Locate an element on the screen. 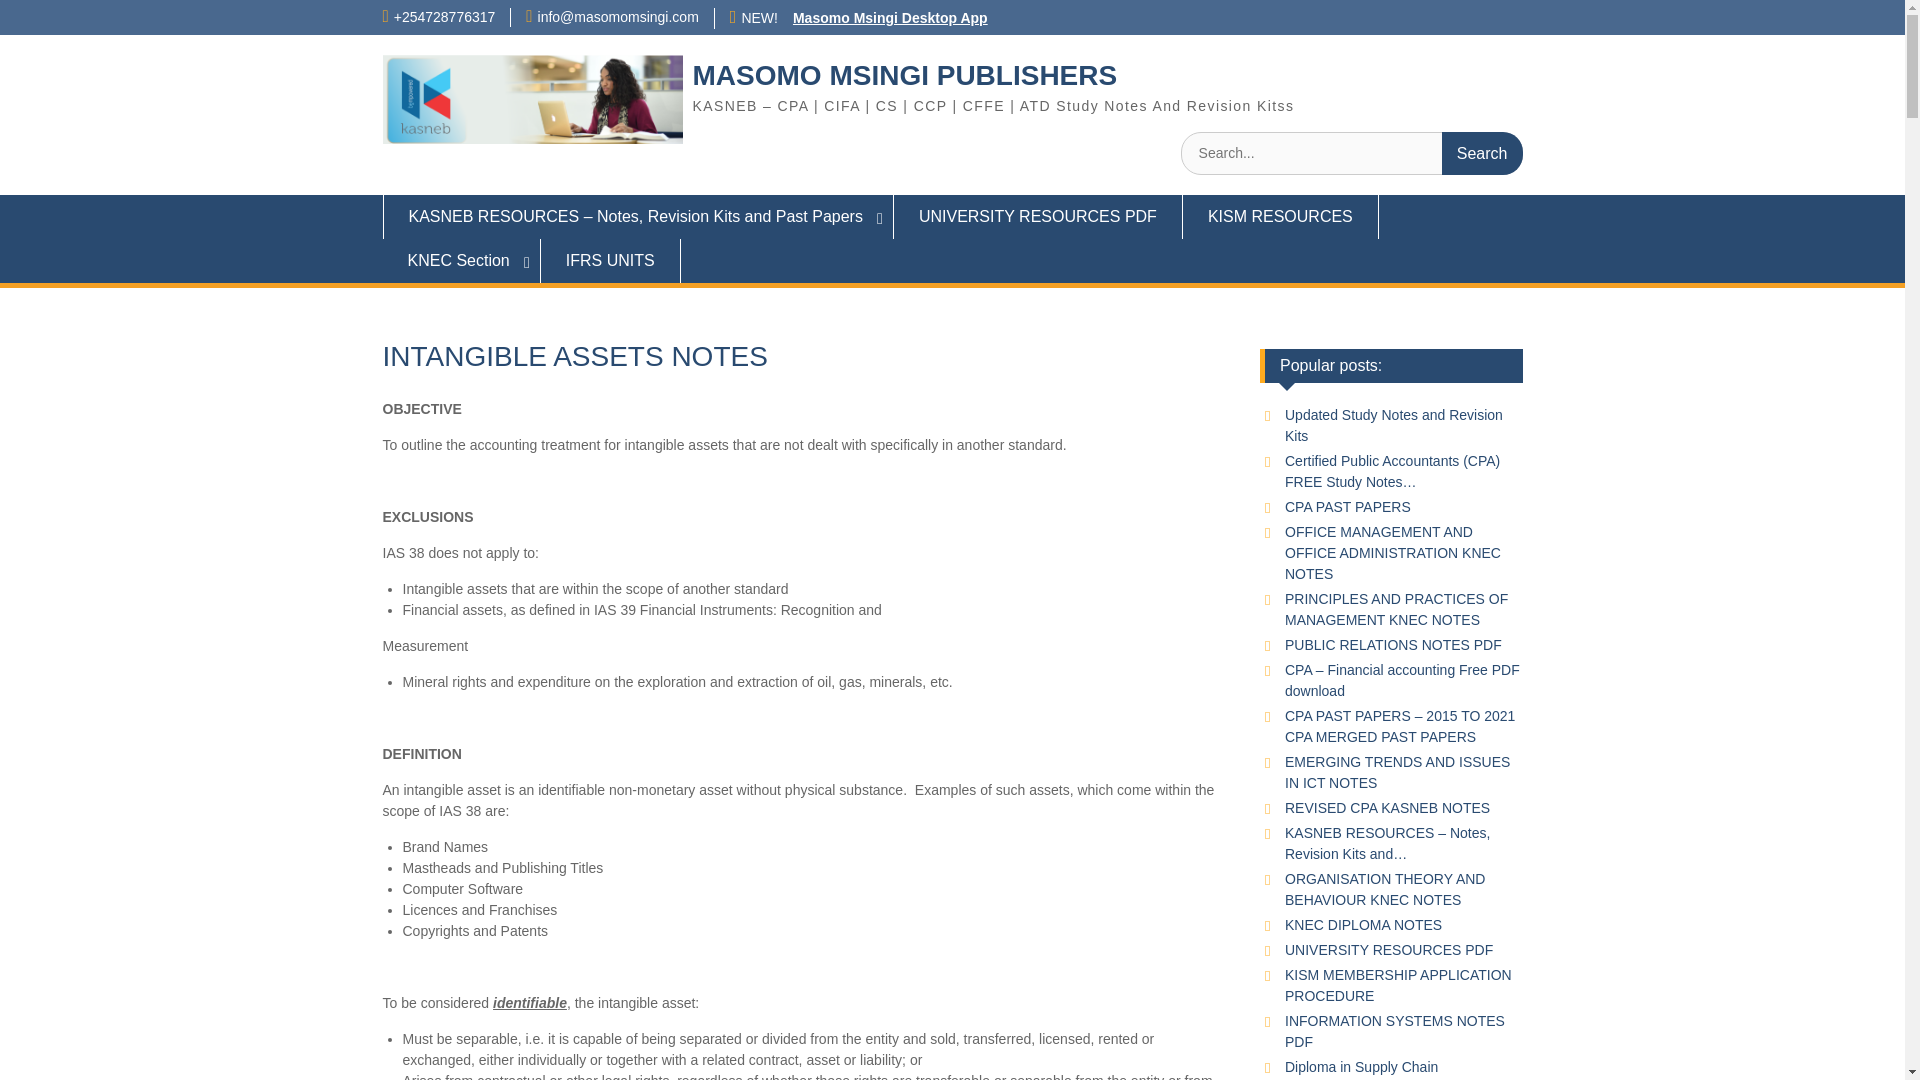 The width and height of the screenshot is (1920, 1080). PRINCIPLES AND PRACTICES OF MANAGEMENT KNEC NOTES is located at coordinates (1396, 608).